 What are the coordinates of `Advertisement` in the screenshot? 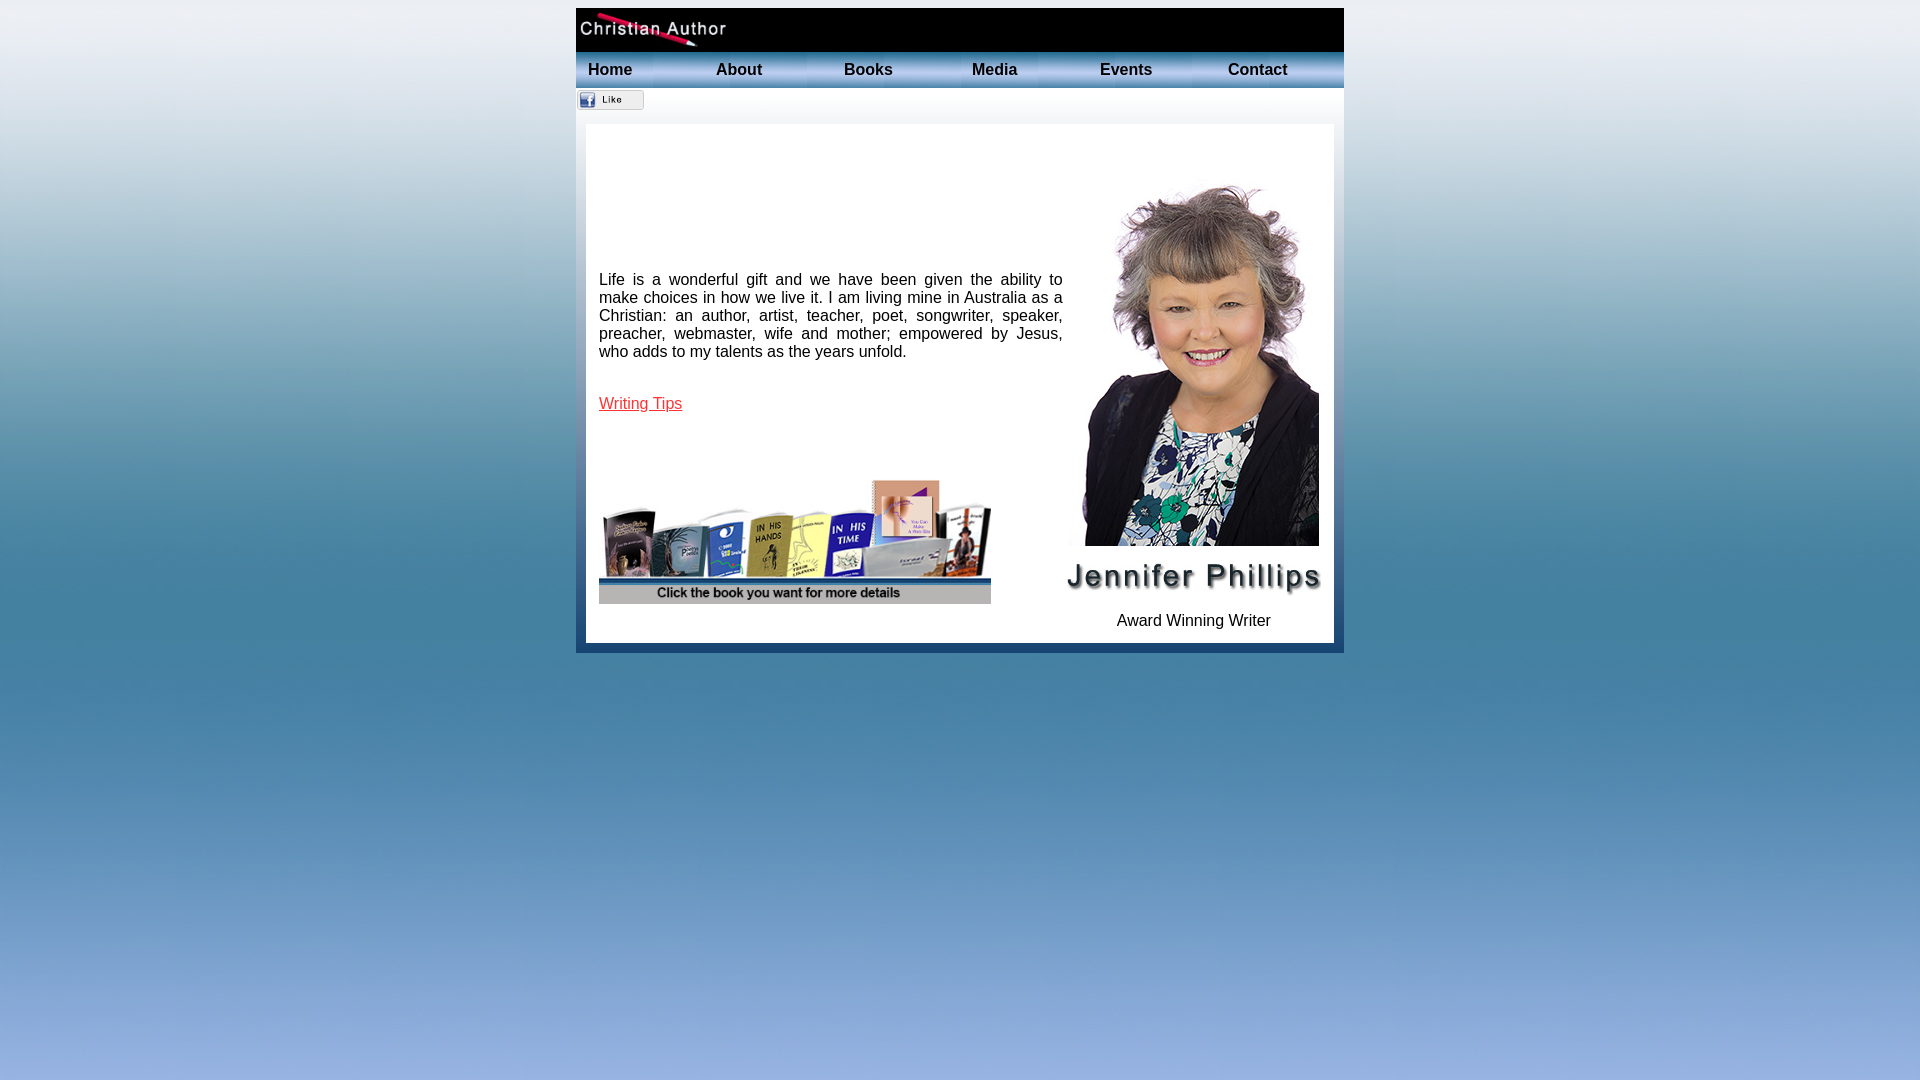 It's located at (1008, 102).